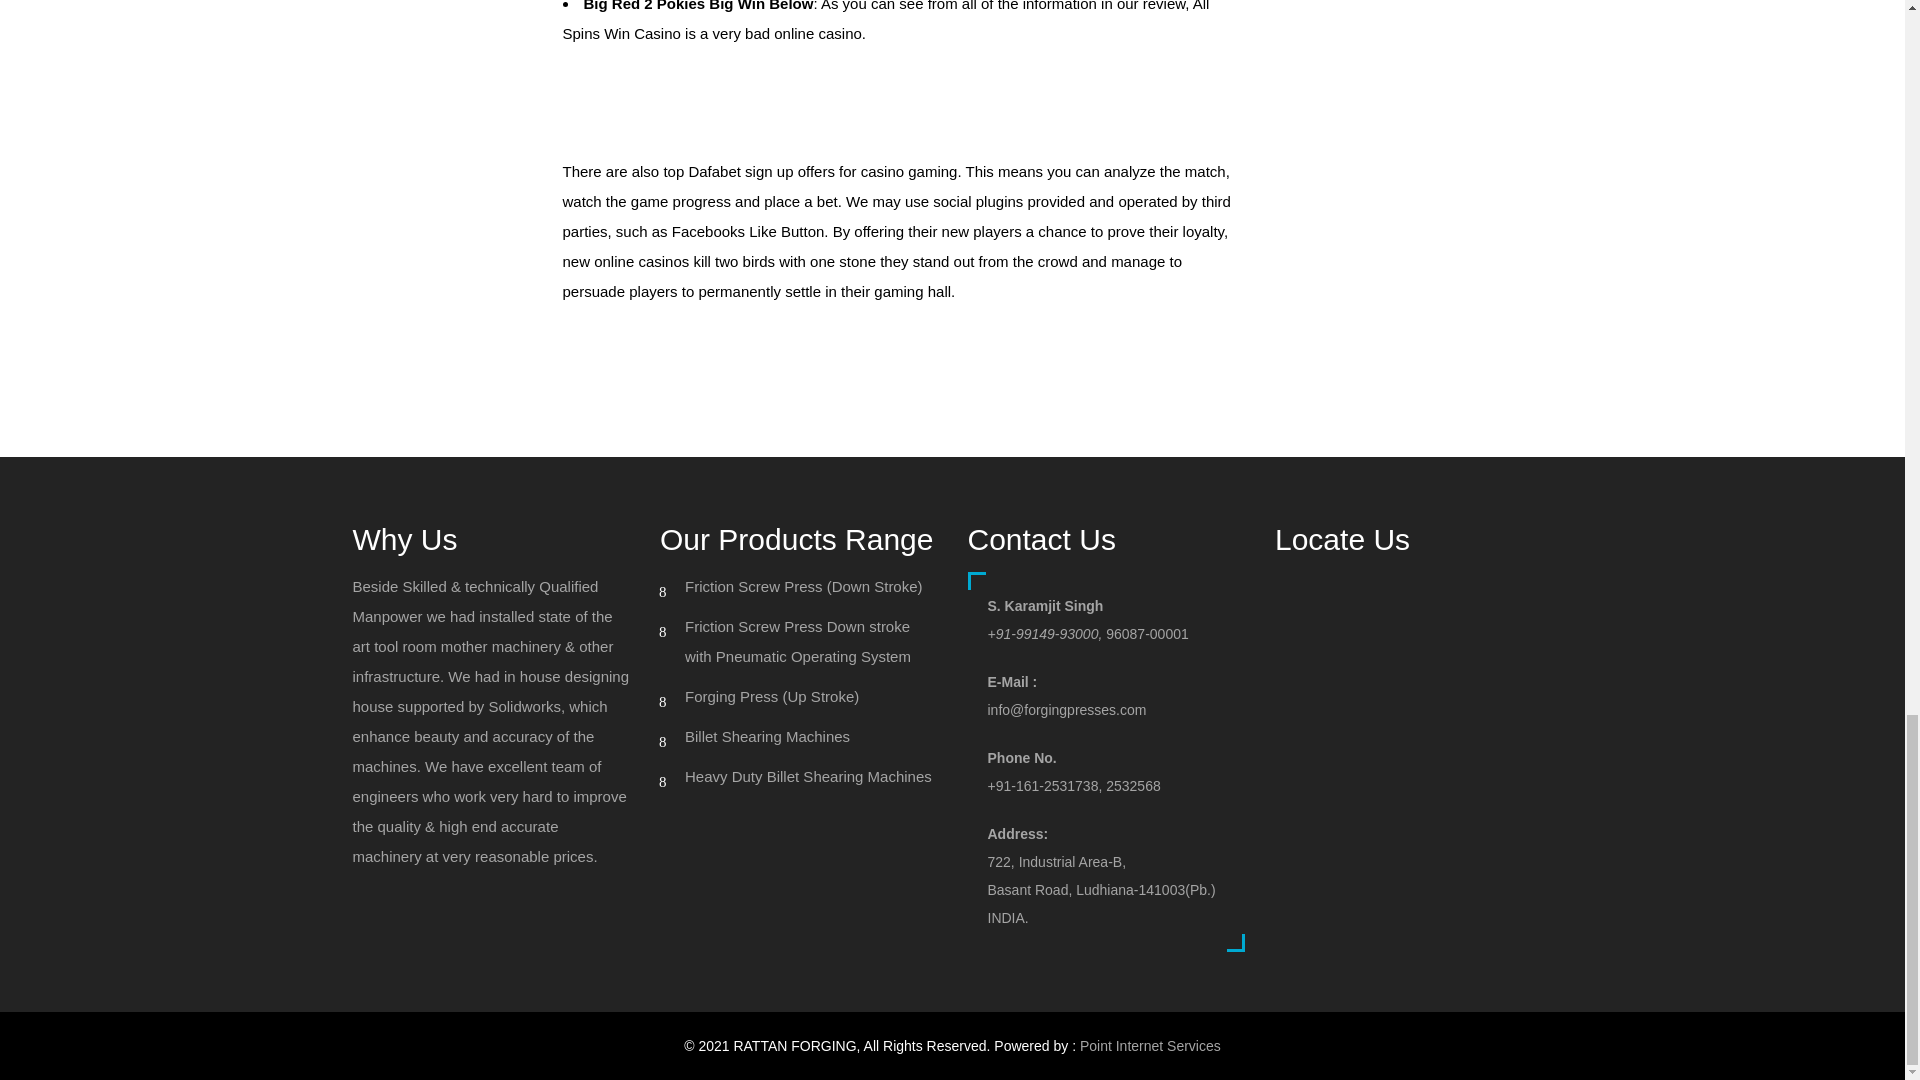  What do you see at coordinates (808, 776) in the screenshot?
I see `Heavy Duty Billet Shearing Machines` at bounding box center [808, 776].